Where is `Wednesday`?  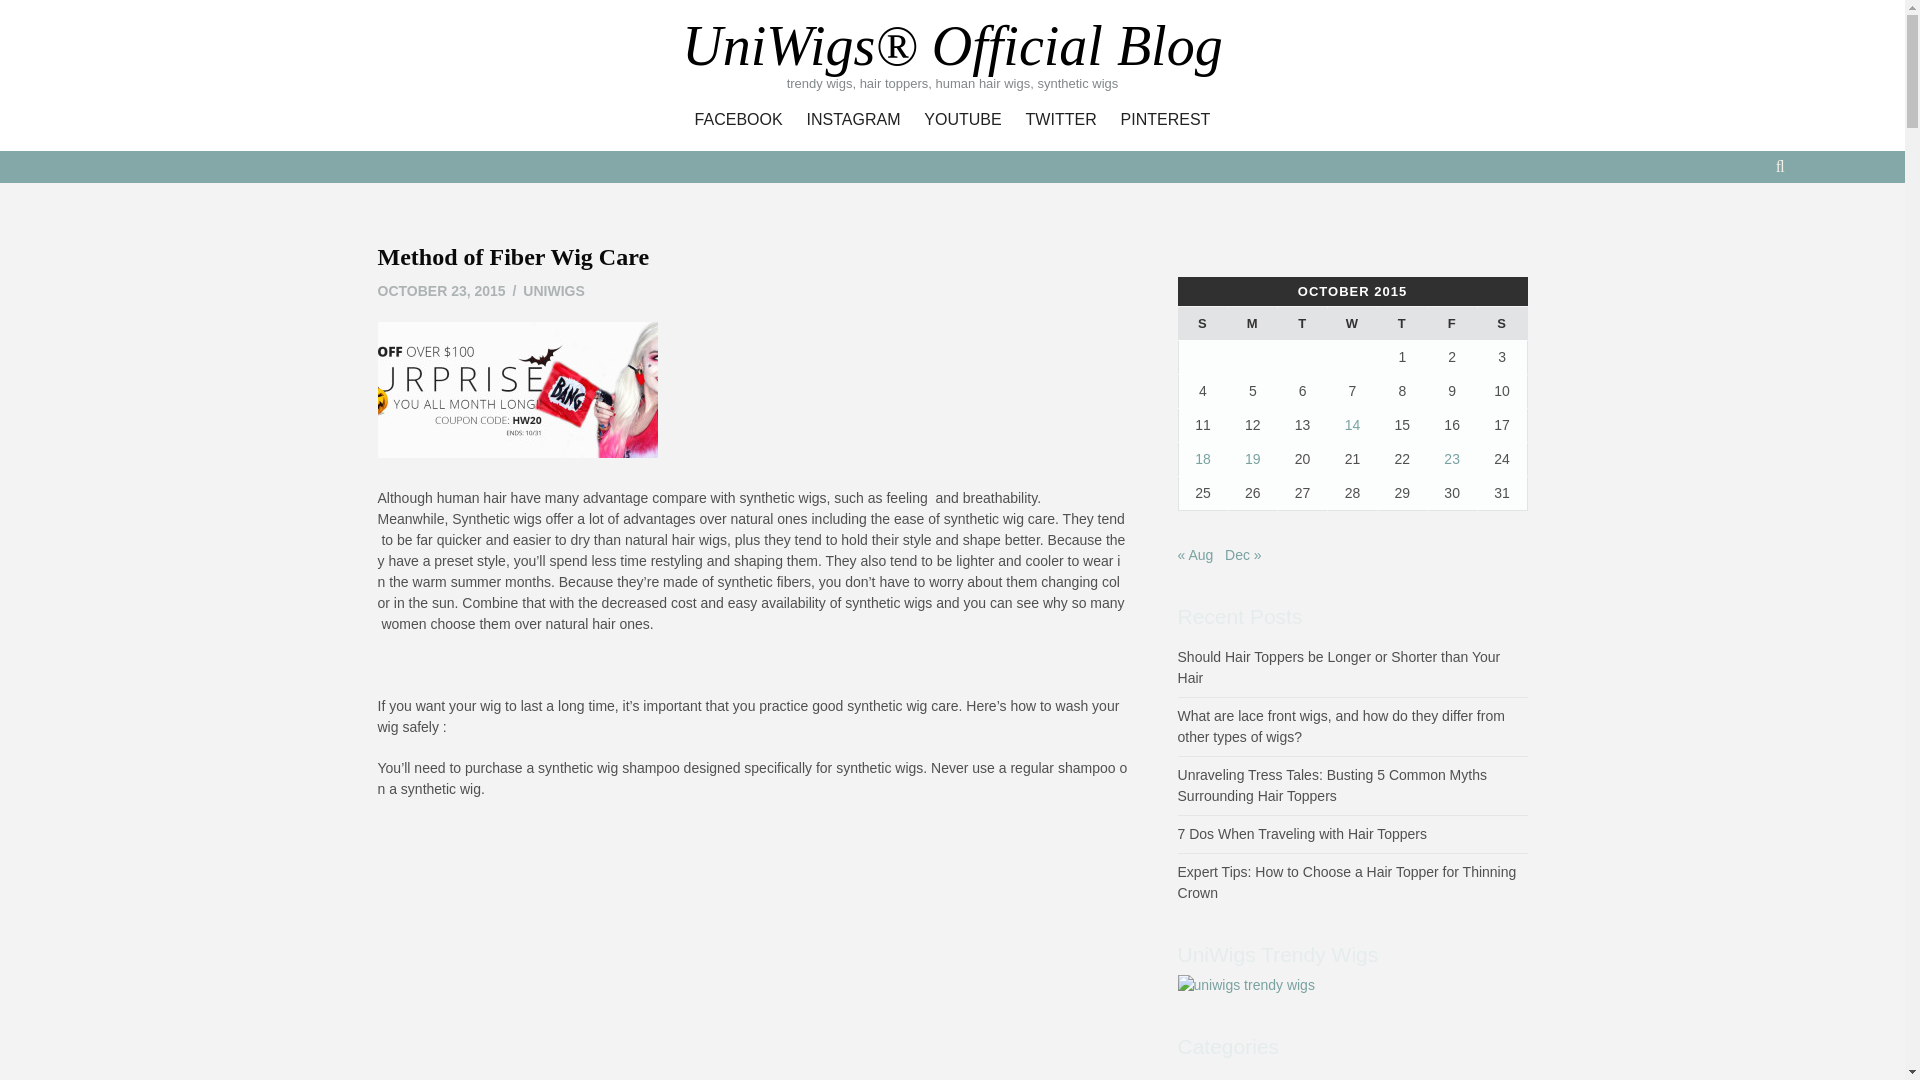 Wednesday is located at coordinates (1353, 324).